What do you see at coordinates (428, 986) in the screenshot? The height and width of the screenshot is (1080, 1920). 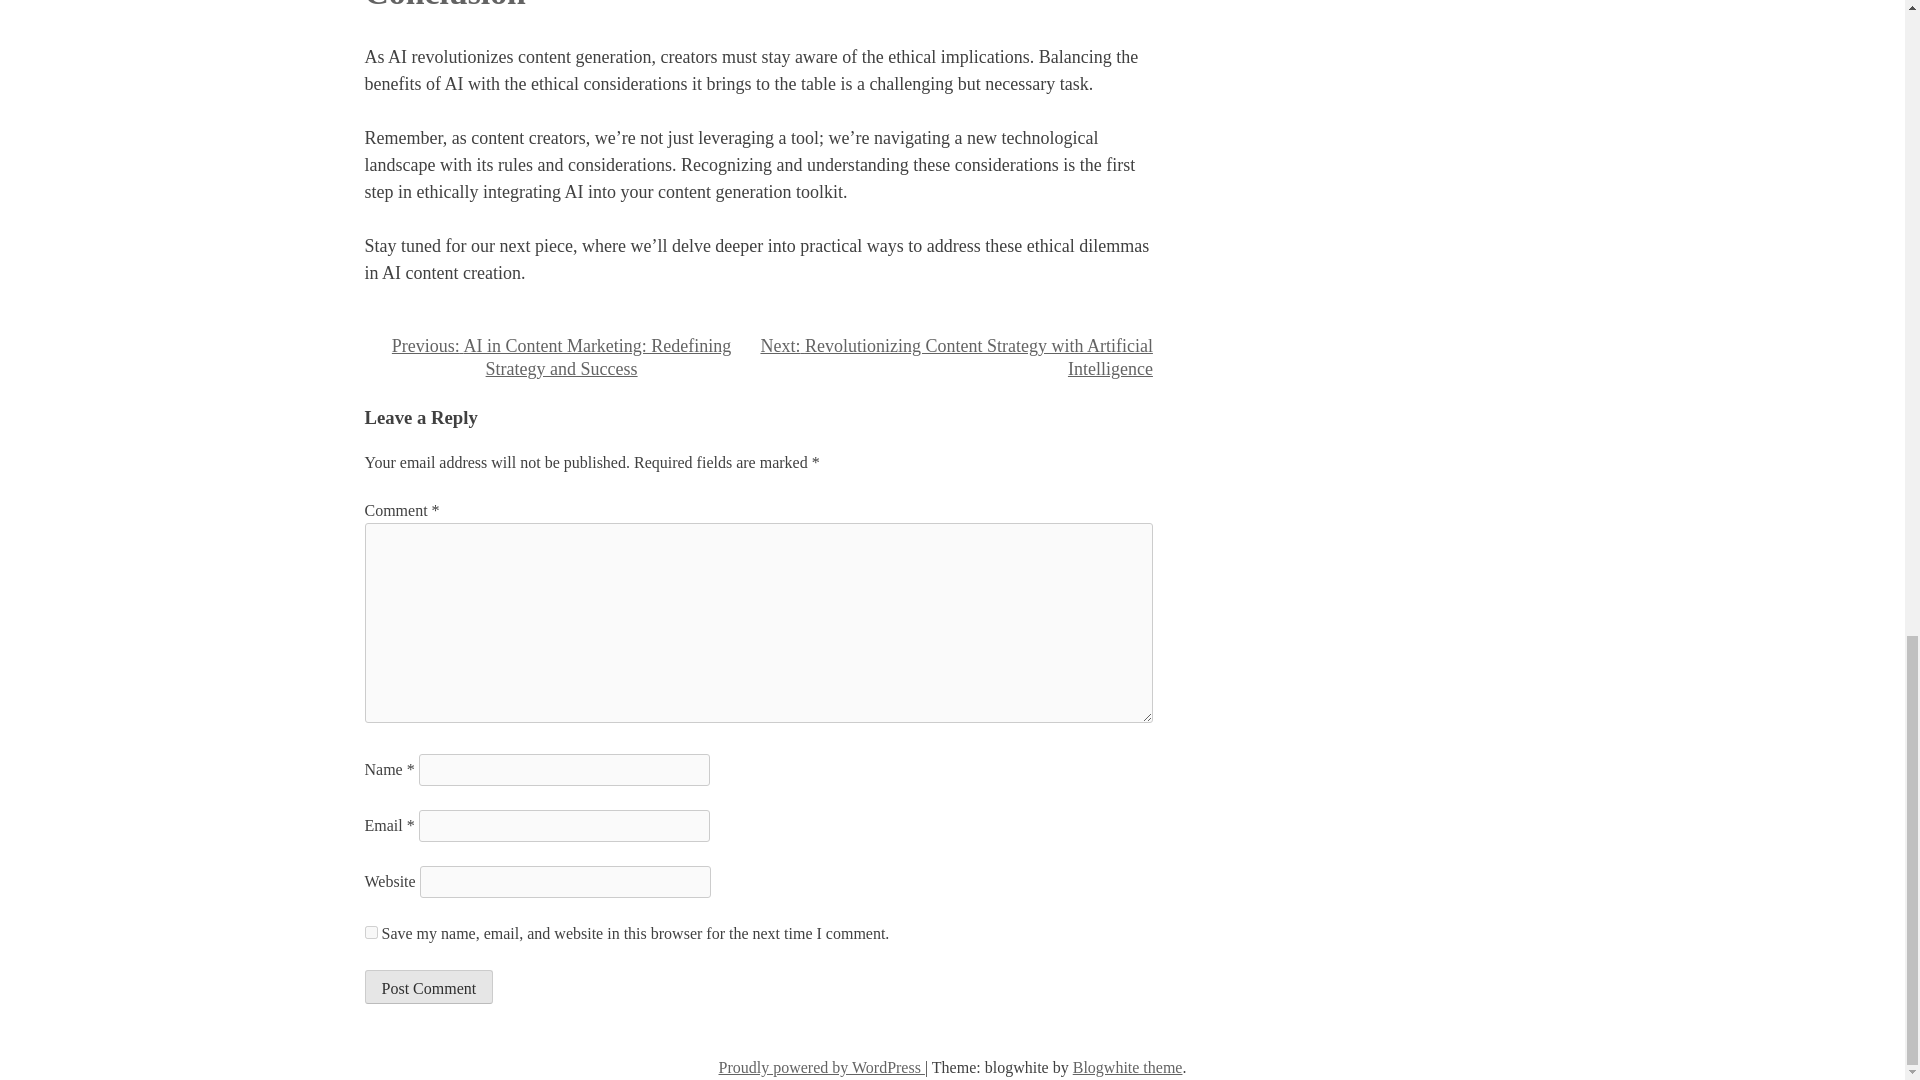 I see `Post Comment` at bounding box center [428, 986].